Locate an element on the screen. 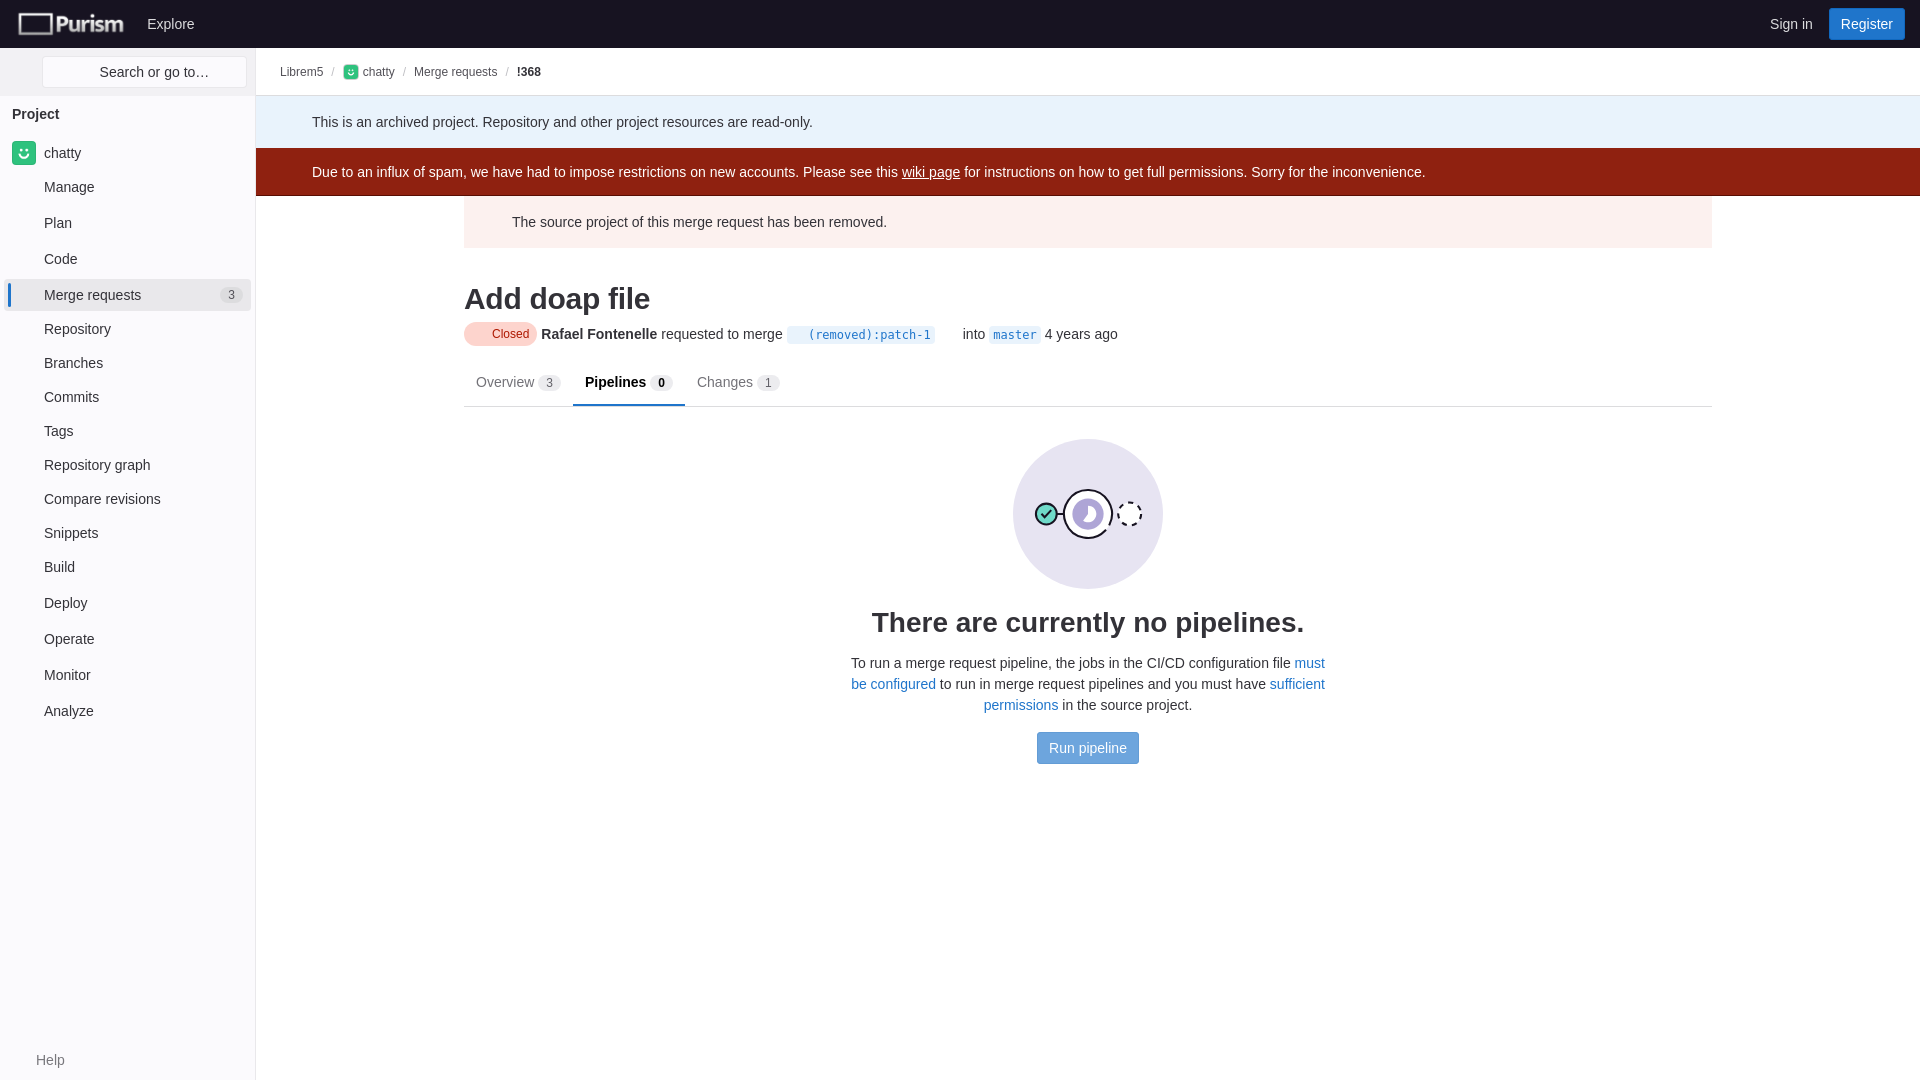  Register is located at coordinates (1866, 23).